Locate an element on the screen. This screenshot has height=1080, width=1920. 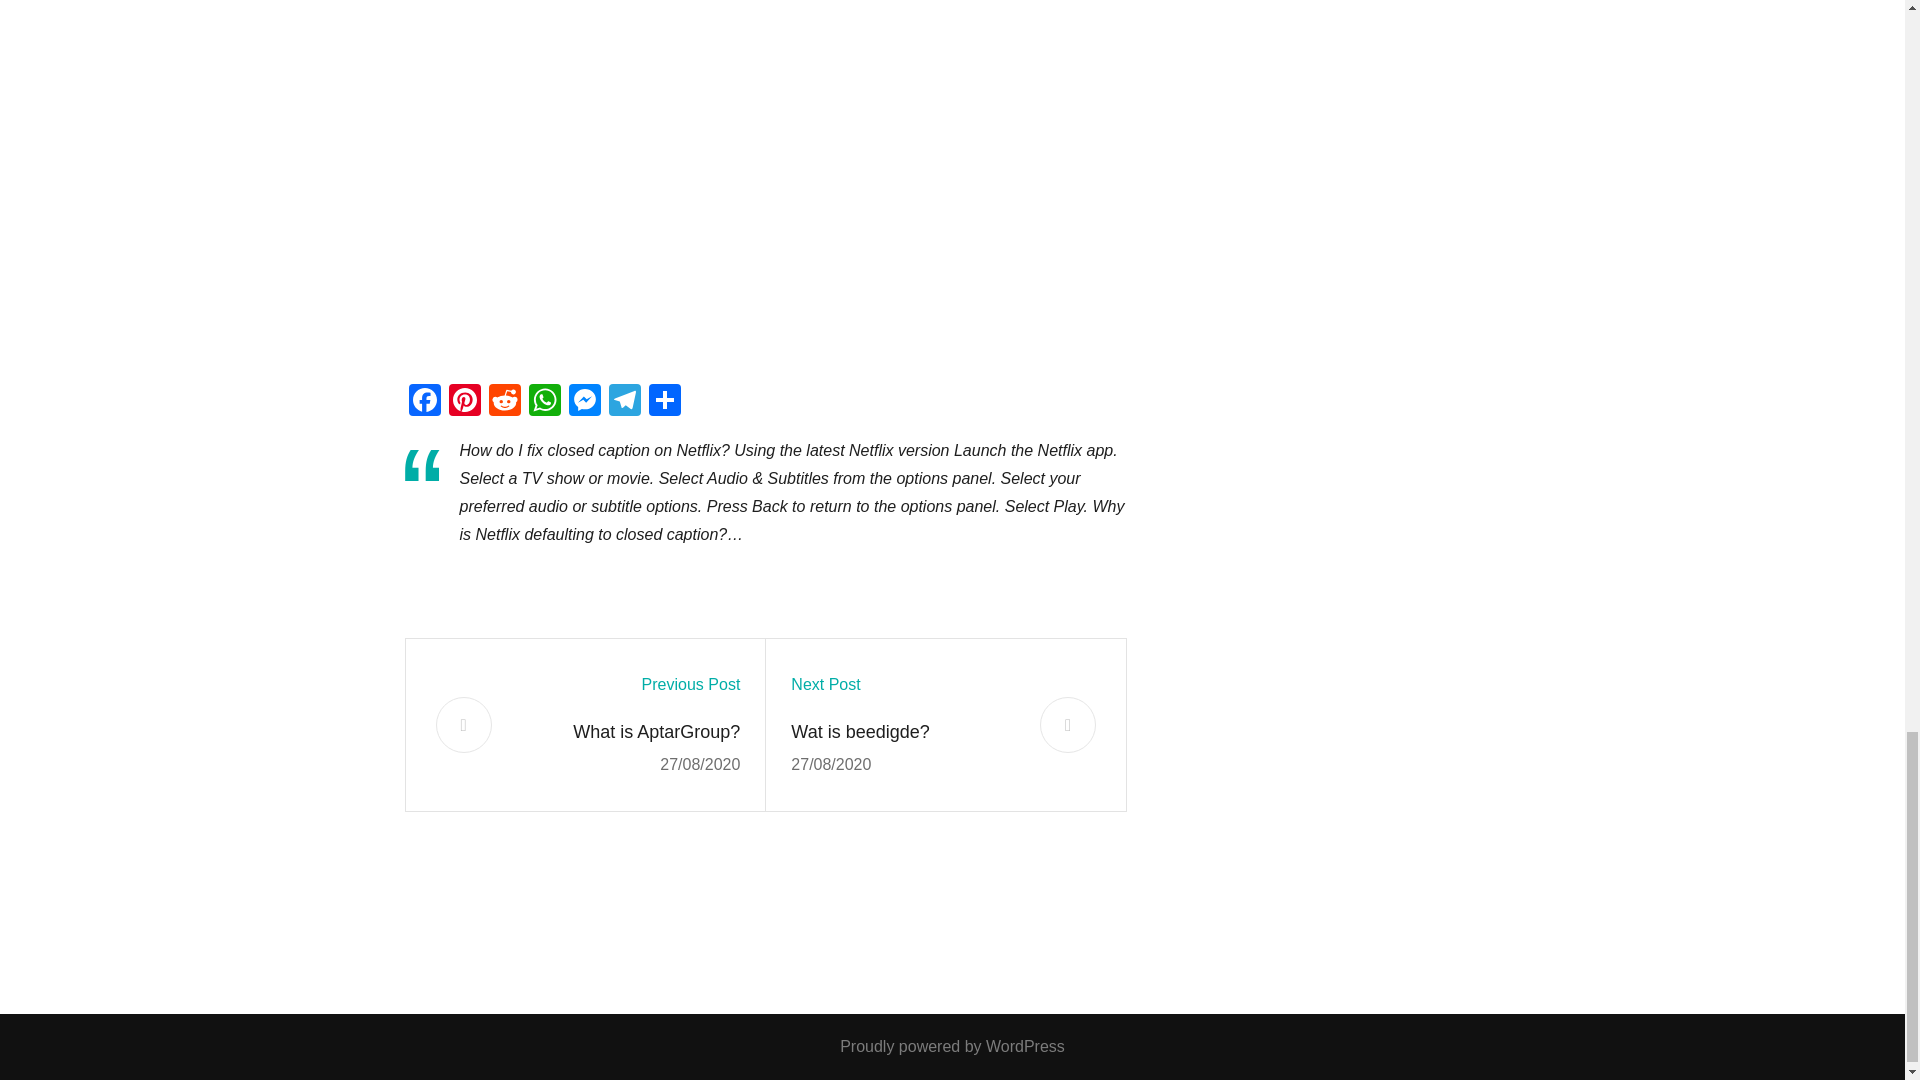
Wat is beedigde? is located at coordinates (903, 731).